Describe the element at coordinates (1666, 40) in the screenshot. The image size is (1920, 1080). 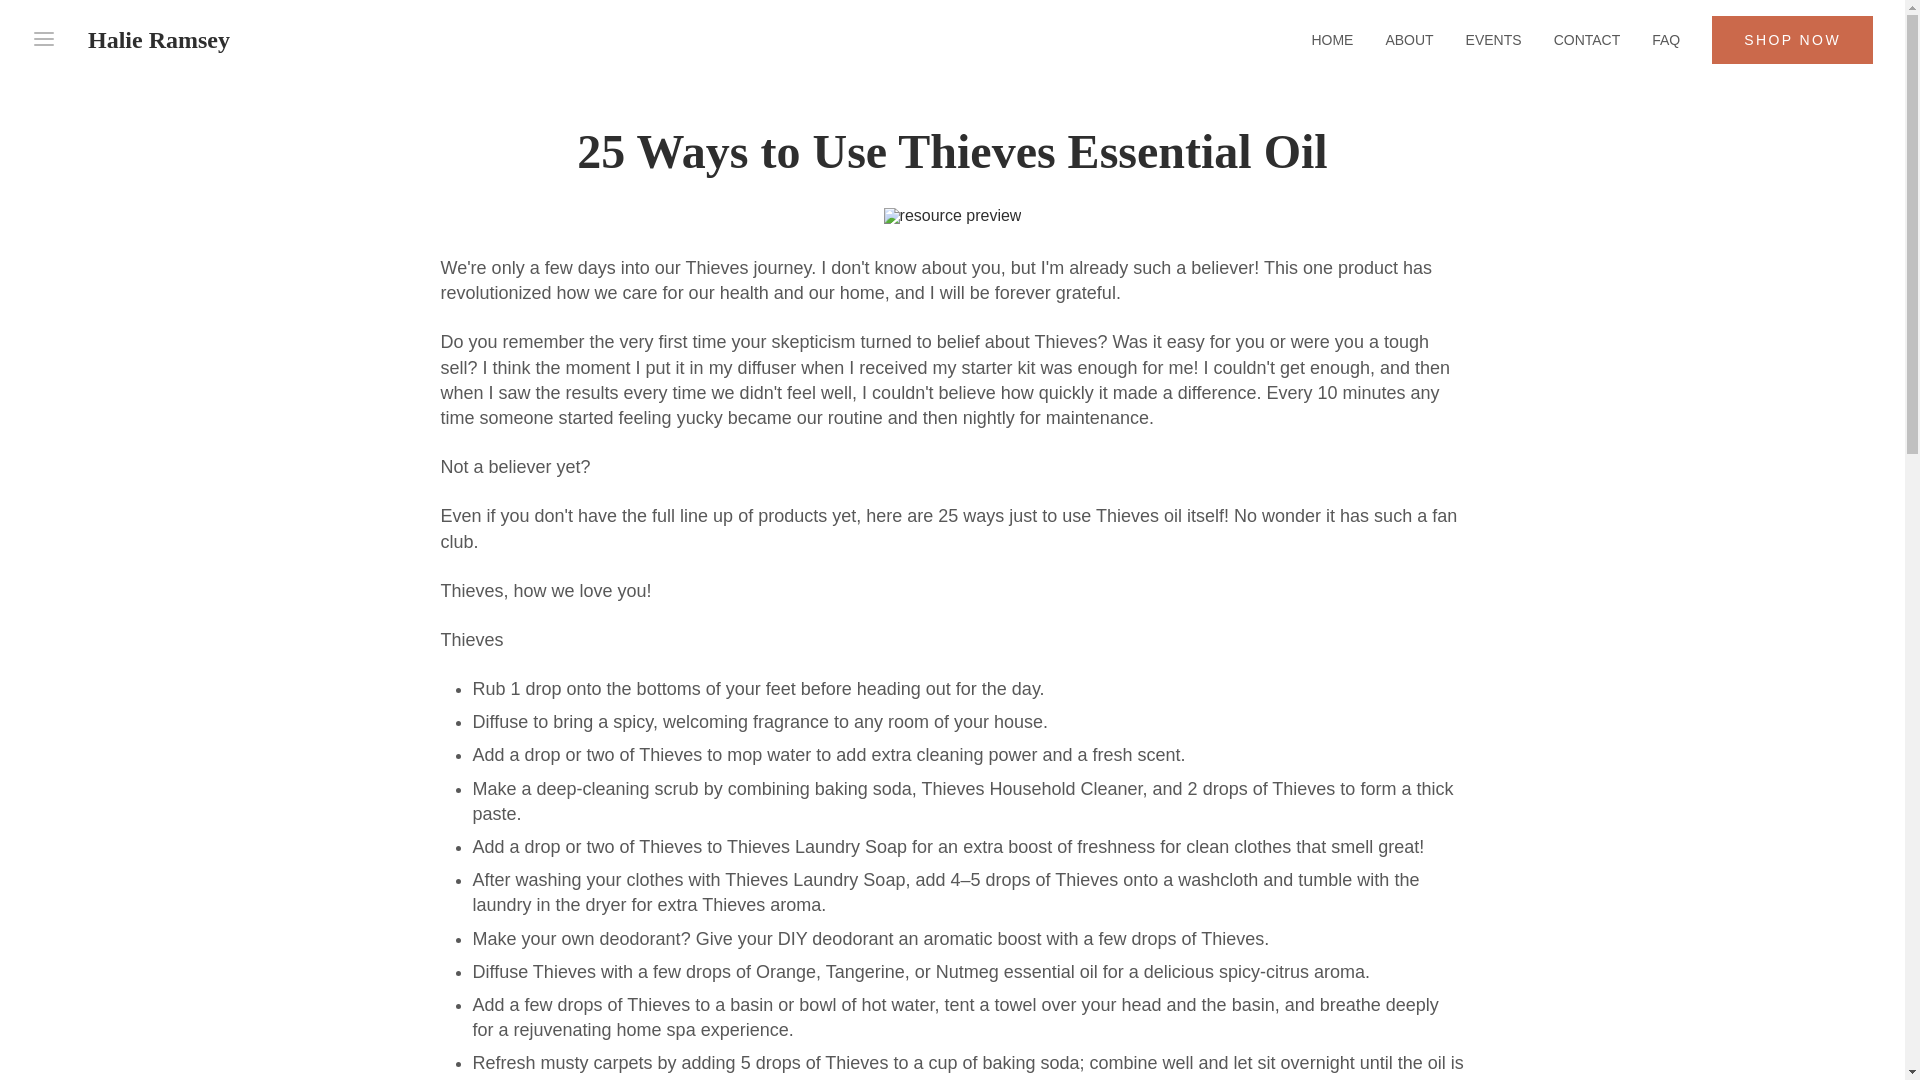
I see `FAQ` at that location.